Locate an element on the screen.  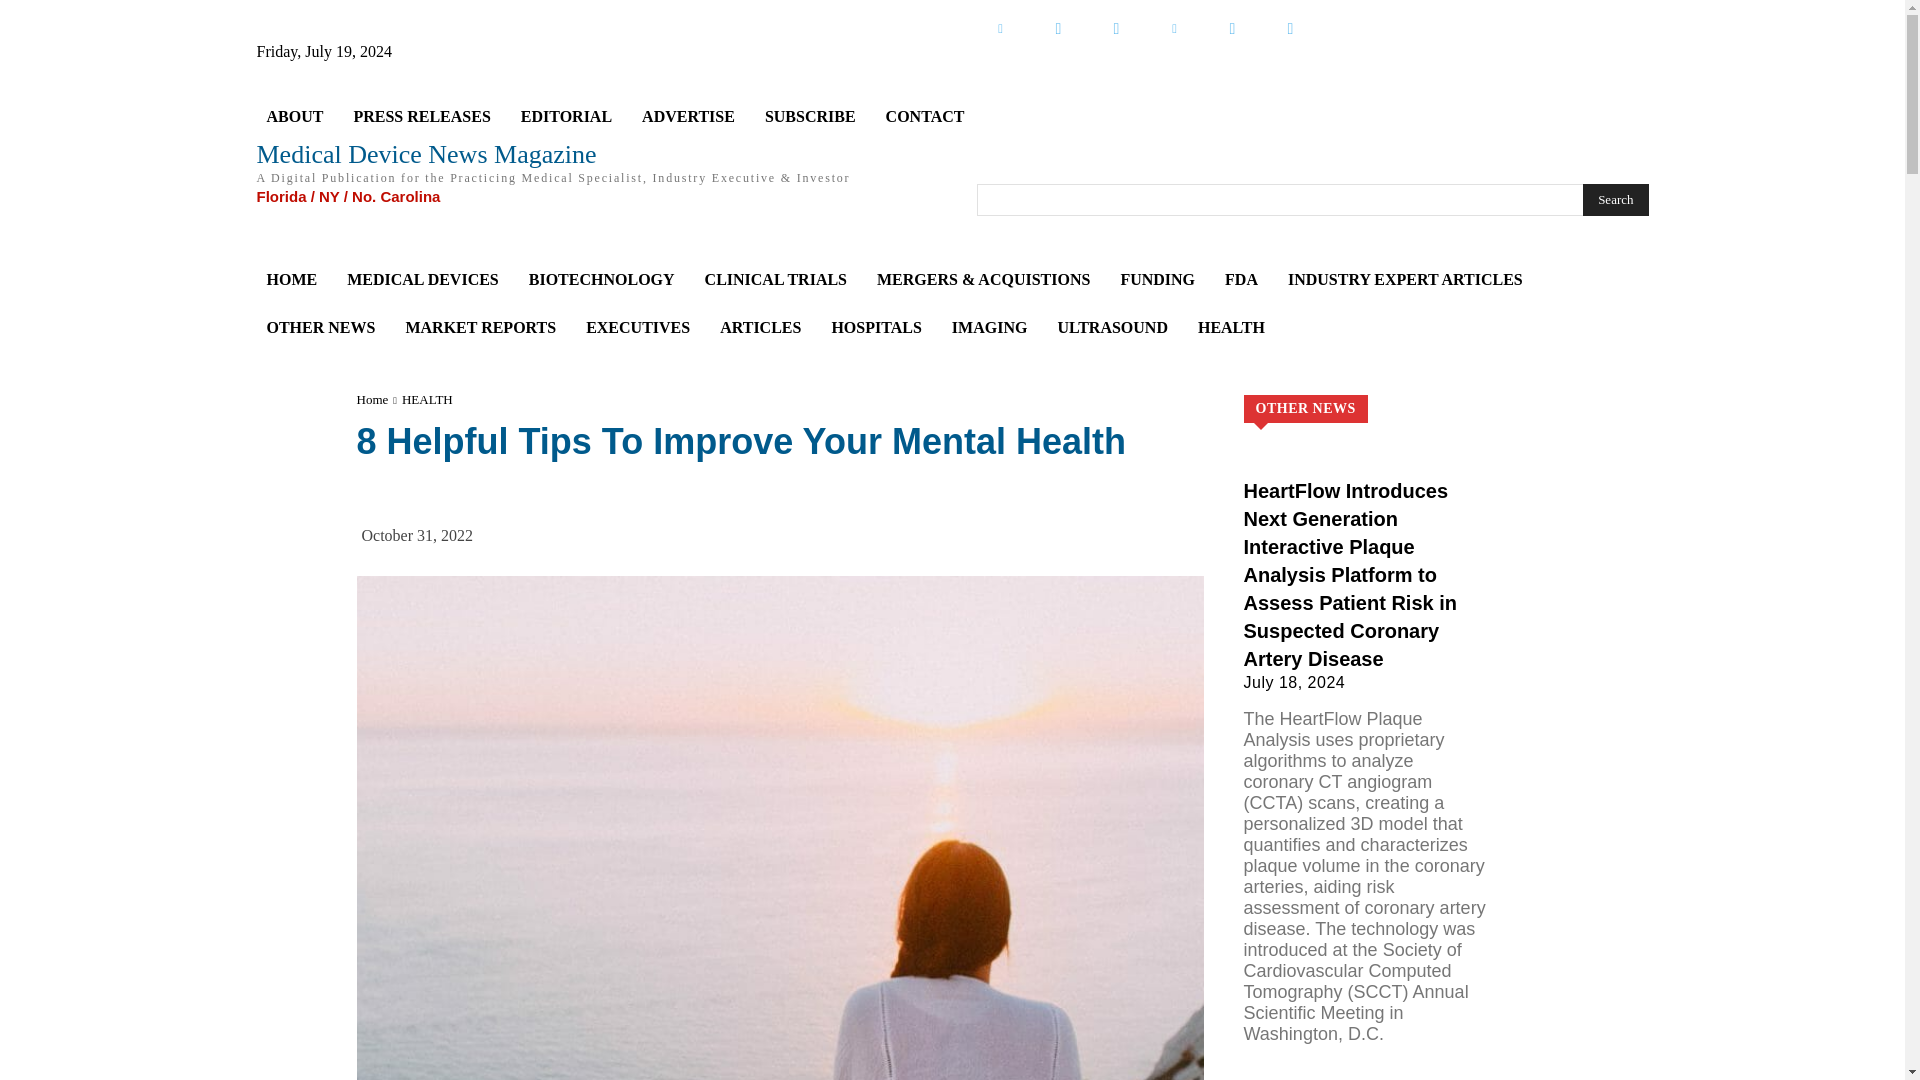
Instagram is located at coordinates (1289, 28).